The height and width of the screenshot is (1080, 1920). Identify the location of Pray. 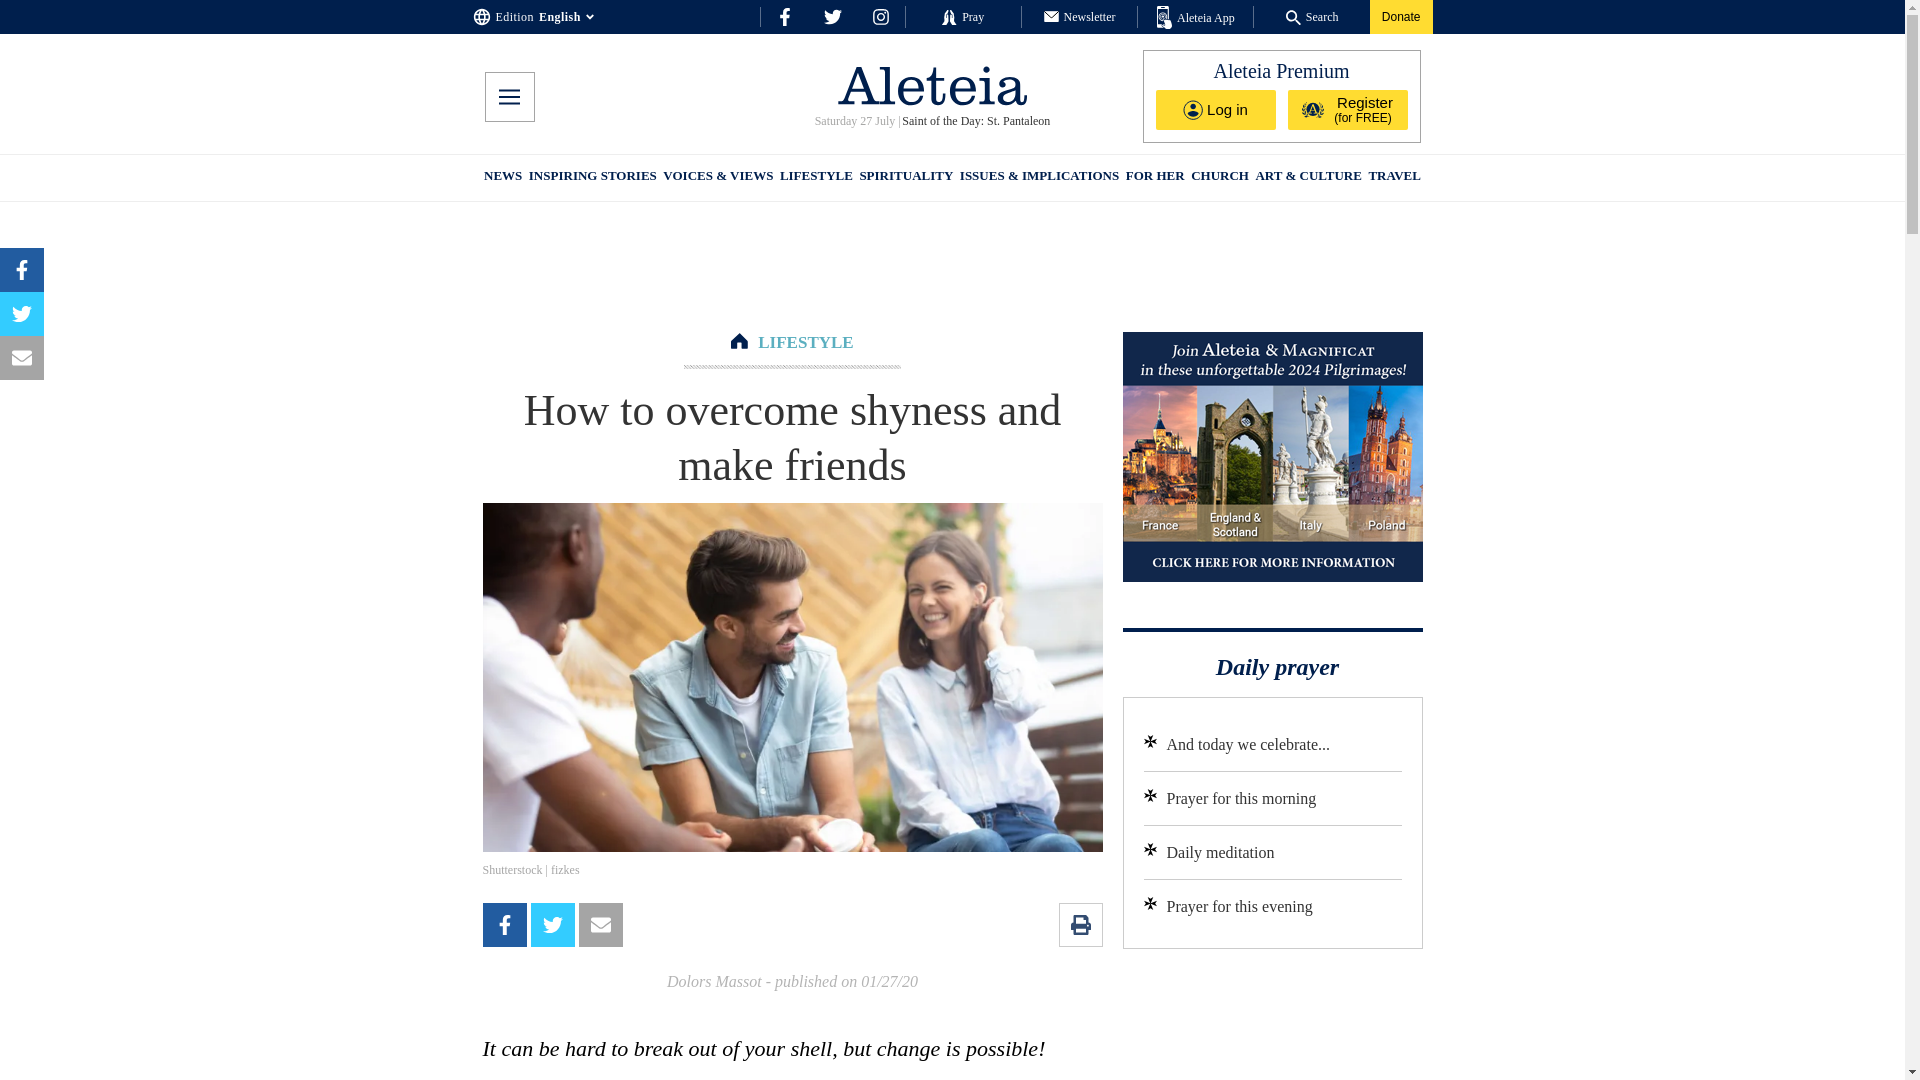
(962, 16).